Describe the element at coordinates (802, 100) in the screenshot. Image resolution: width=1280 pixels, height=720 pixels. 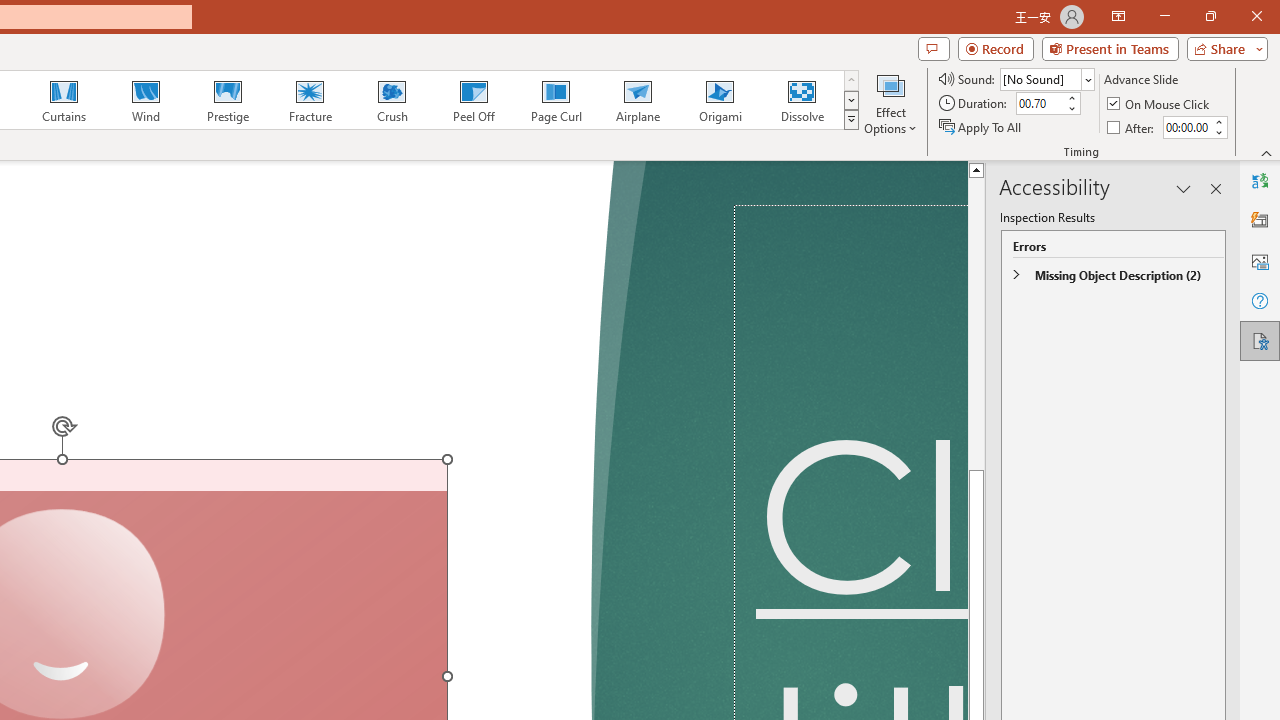
I see `Dissolve` at that location.